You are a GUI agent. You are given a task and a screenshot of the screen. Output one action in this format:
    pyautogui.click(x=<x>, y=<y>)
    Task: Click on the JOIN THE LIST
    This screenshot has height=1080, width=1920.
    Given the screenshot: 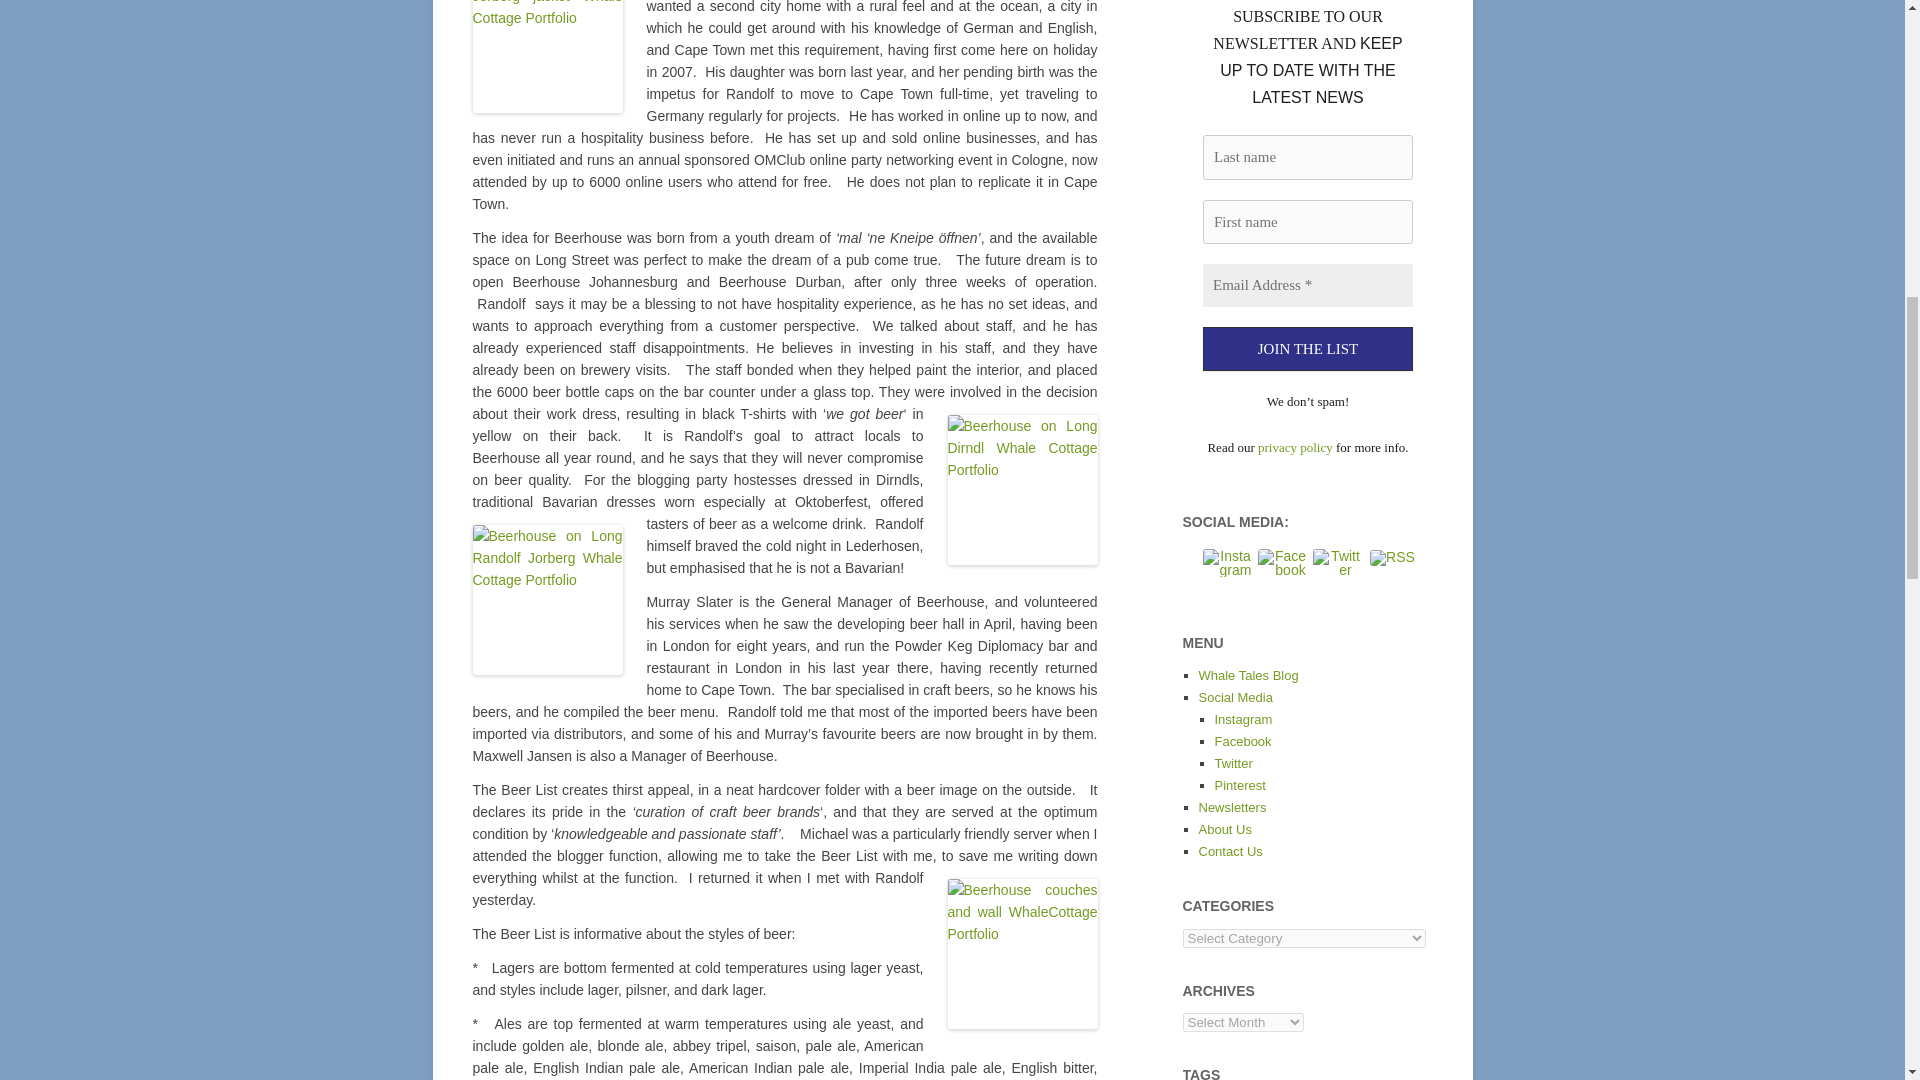 What is the action you would take?
    pyautogui.click(x=1306, y=349)
    